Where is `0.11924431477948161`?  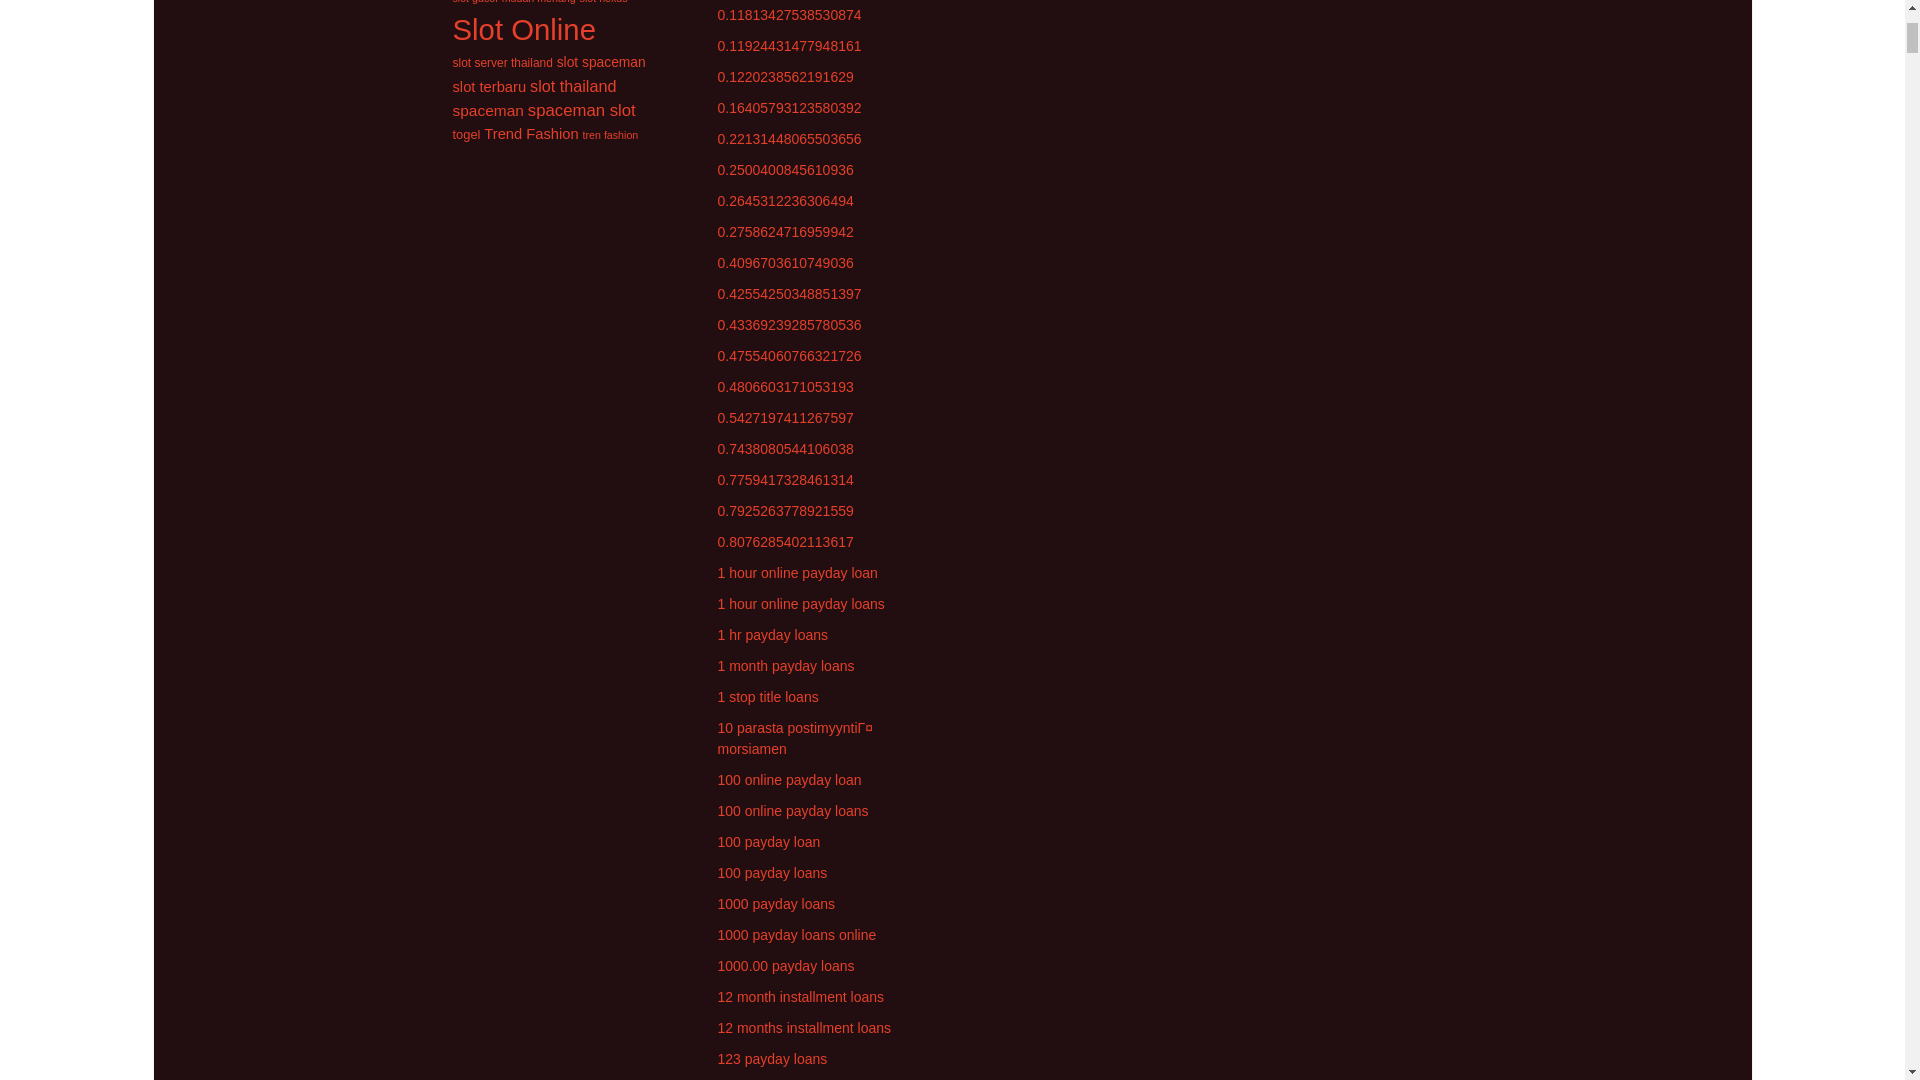 0.11924431477948161 is located at coordinates (790, 46).